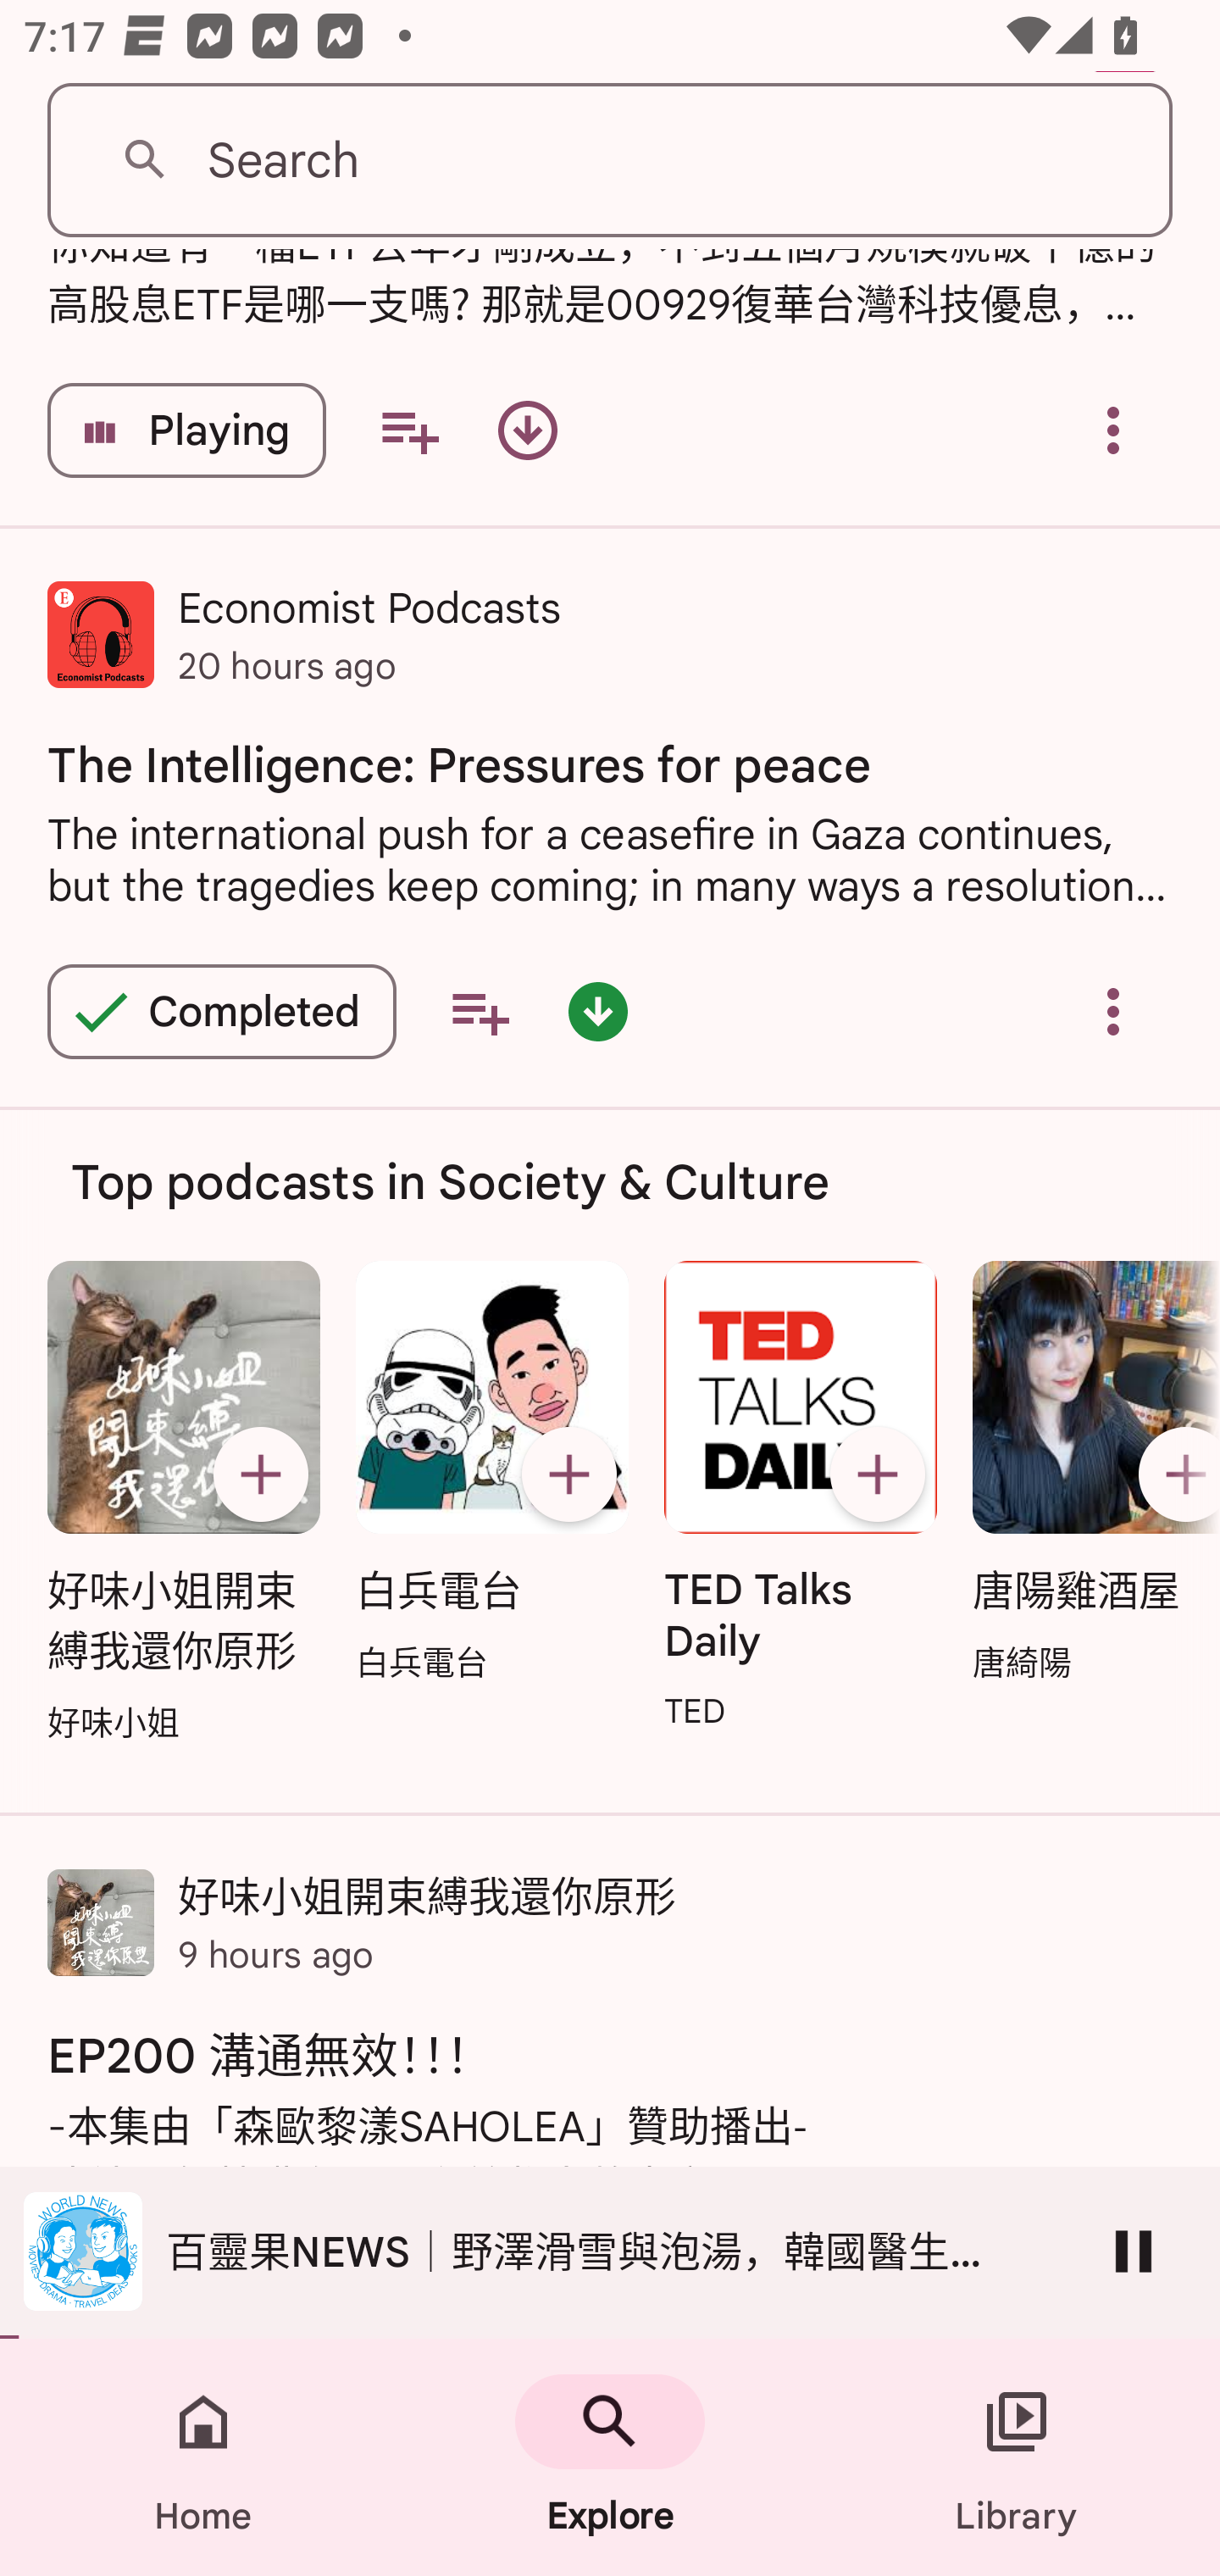 The height and width of the screenshot is (2576, 1220). What do you see at coordinates (1017, 2457) in the screenshot?
I see `Library` at bounding box center [1017, 2457].